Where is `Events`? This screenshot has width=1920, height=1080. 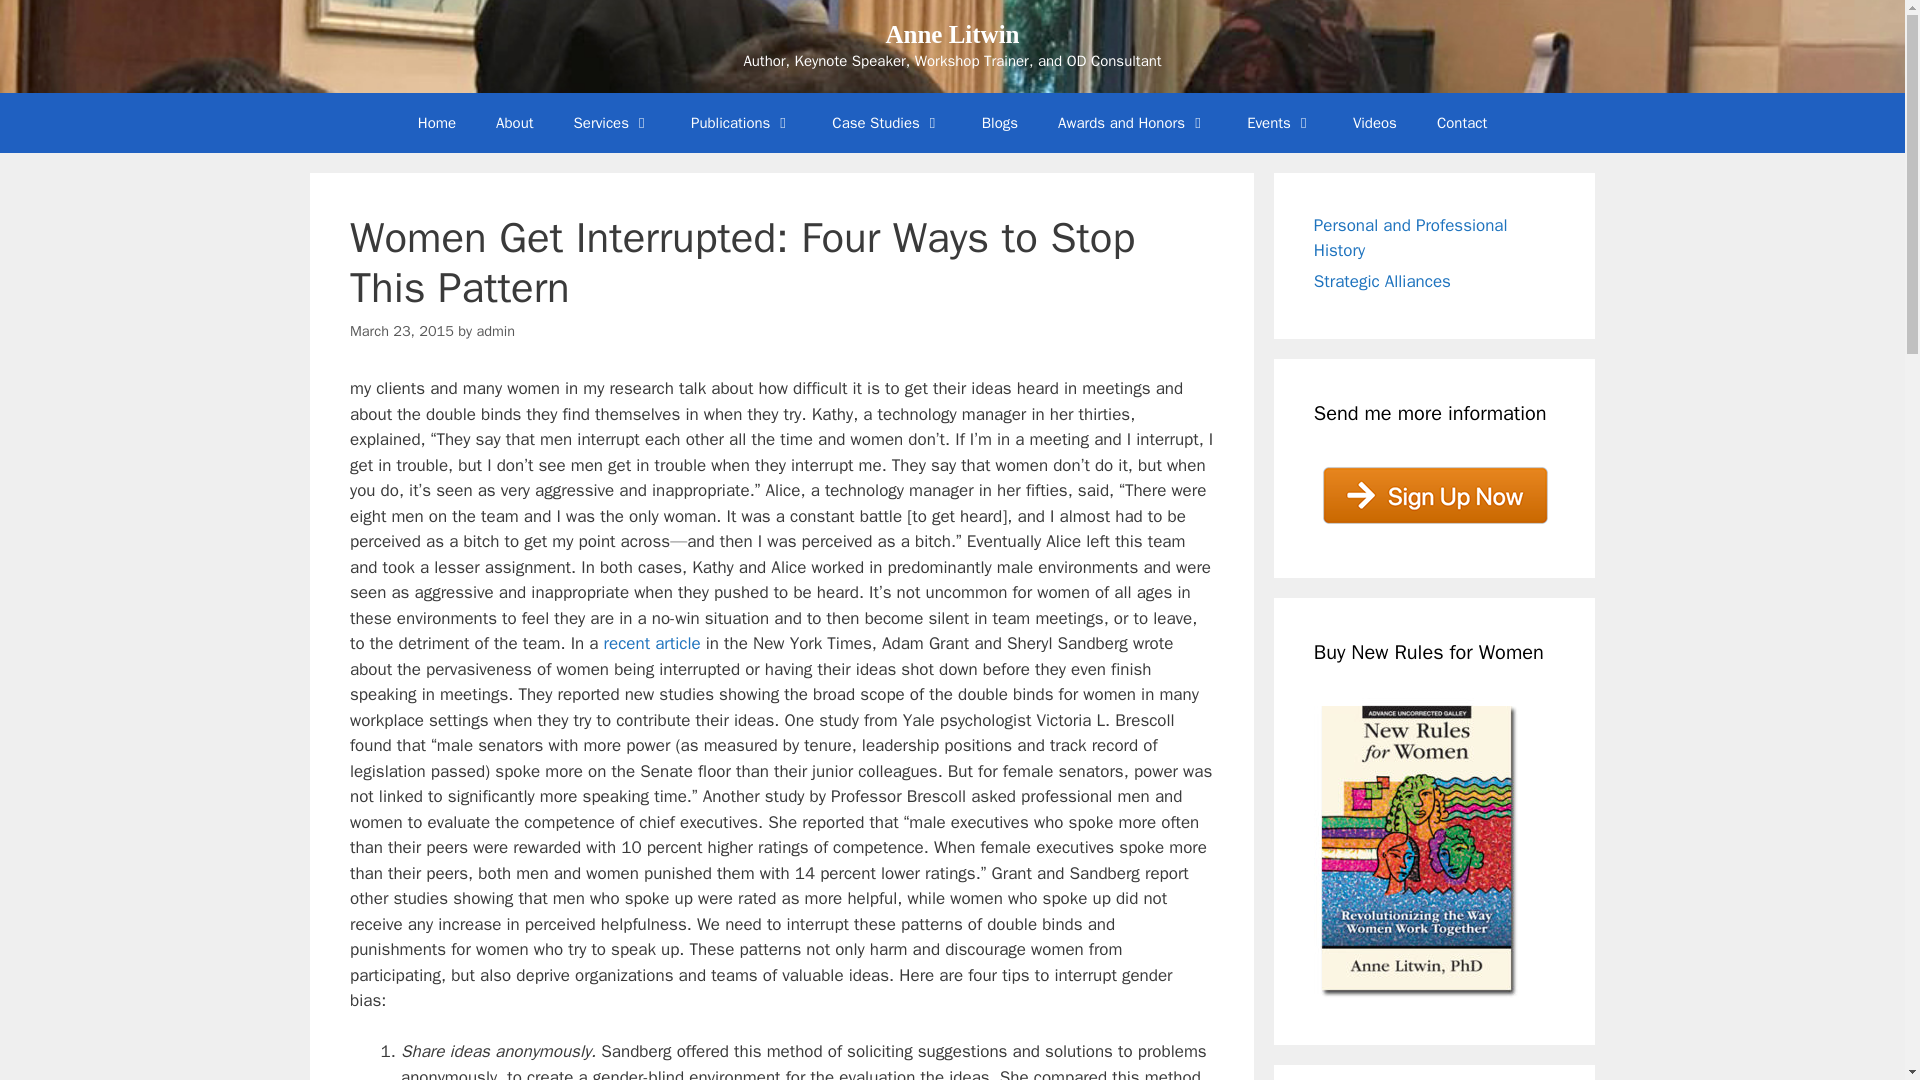
Events is located at coordinates (1279, 122).